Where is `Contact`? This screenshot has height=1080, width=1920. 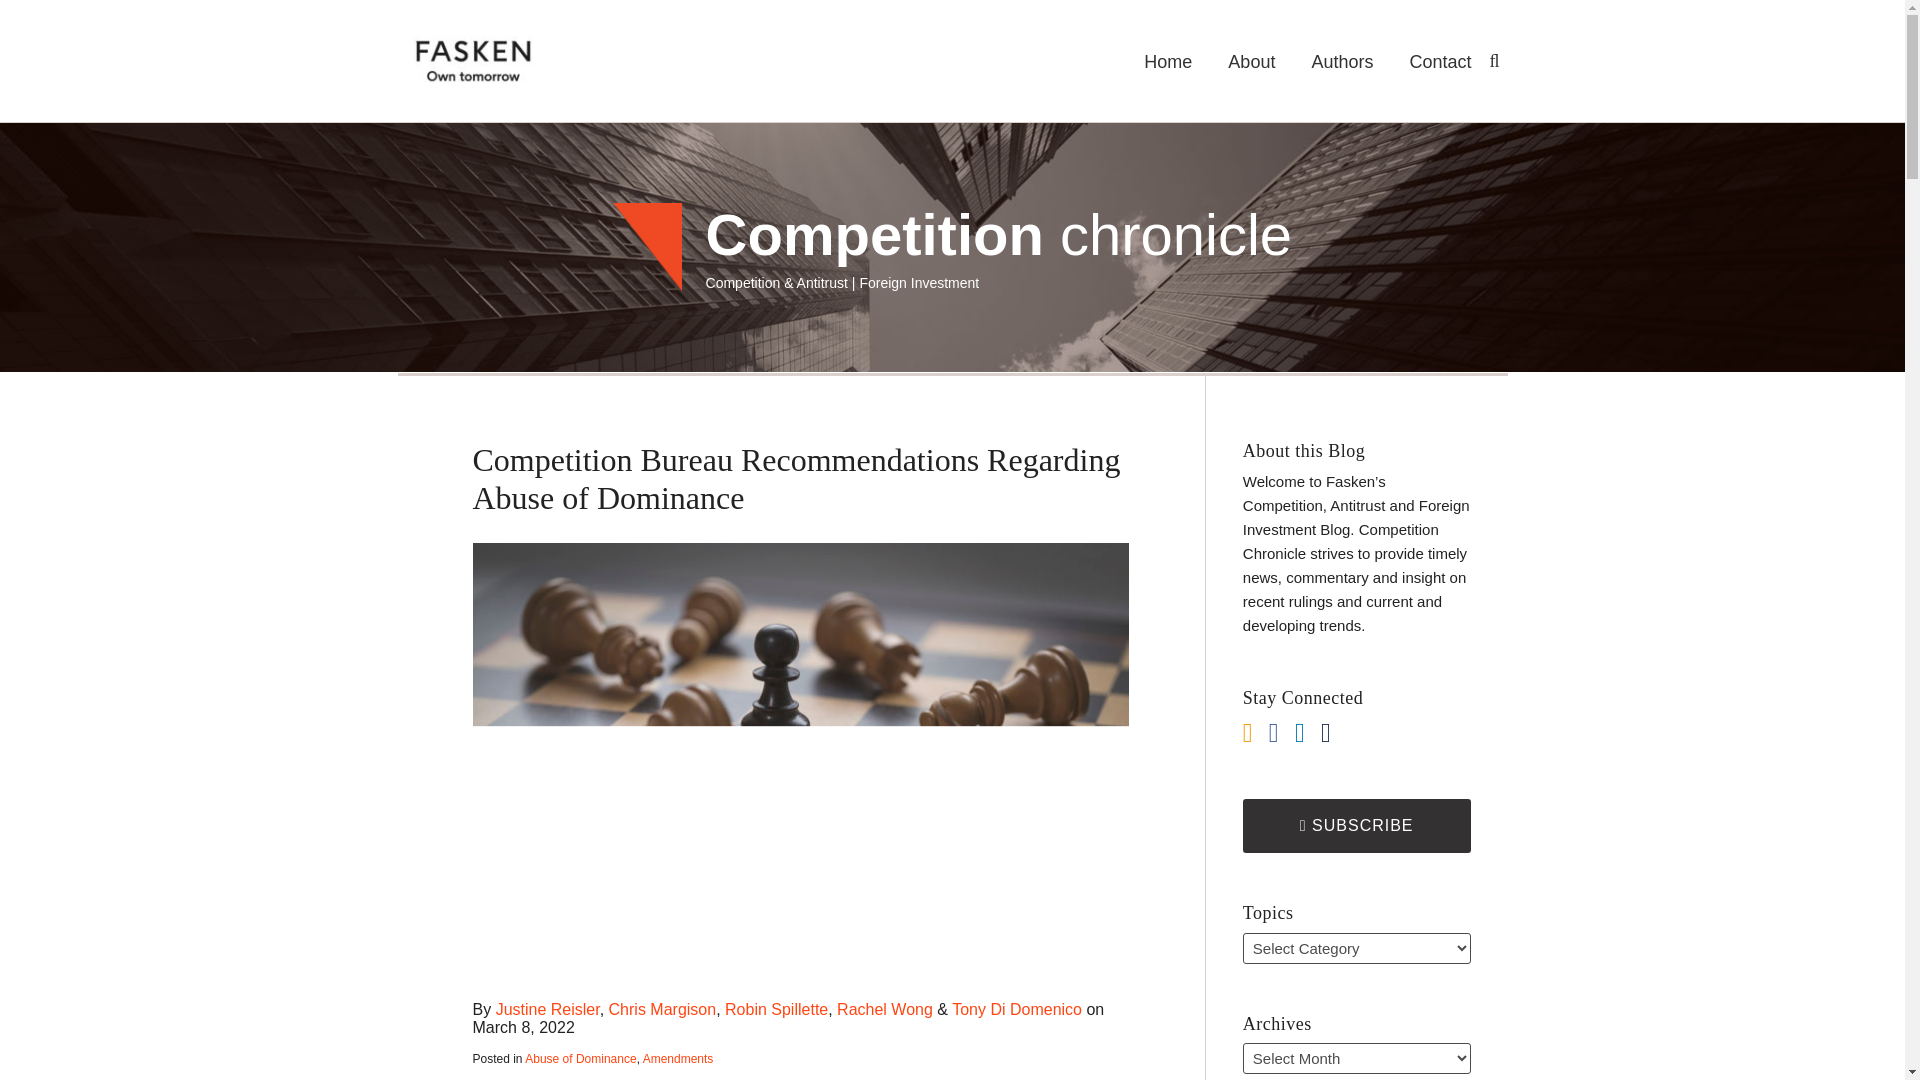
Contact is located at coordinates (1440, 62).